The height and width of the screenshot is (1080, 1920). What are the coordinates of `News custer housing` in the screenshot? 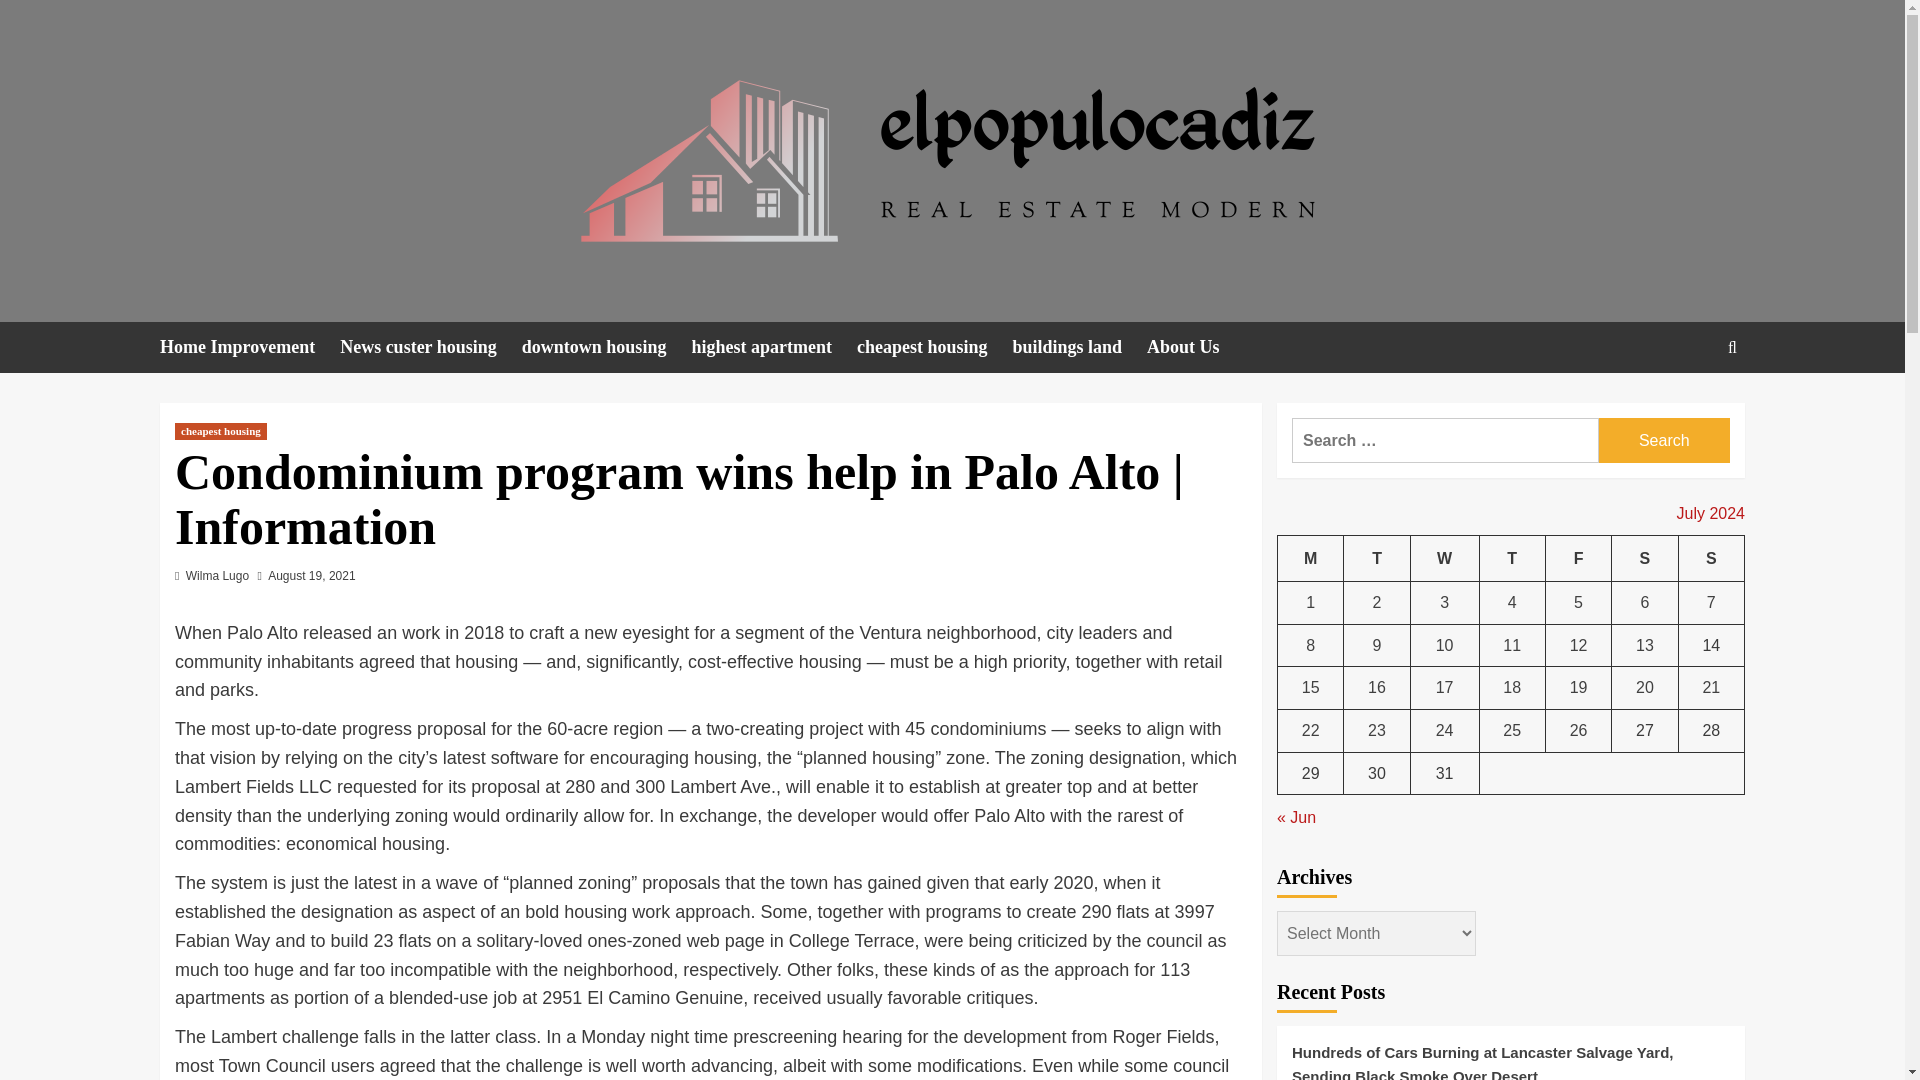 It's located at (430, 346).